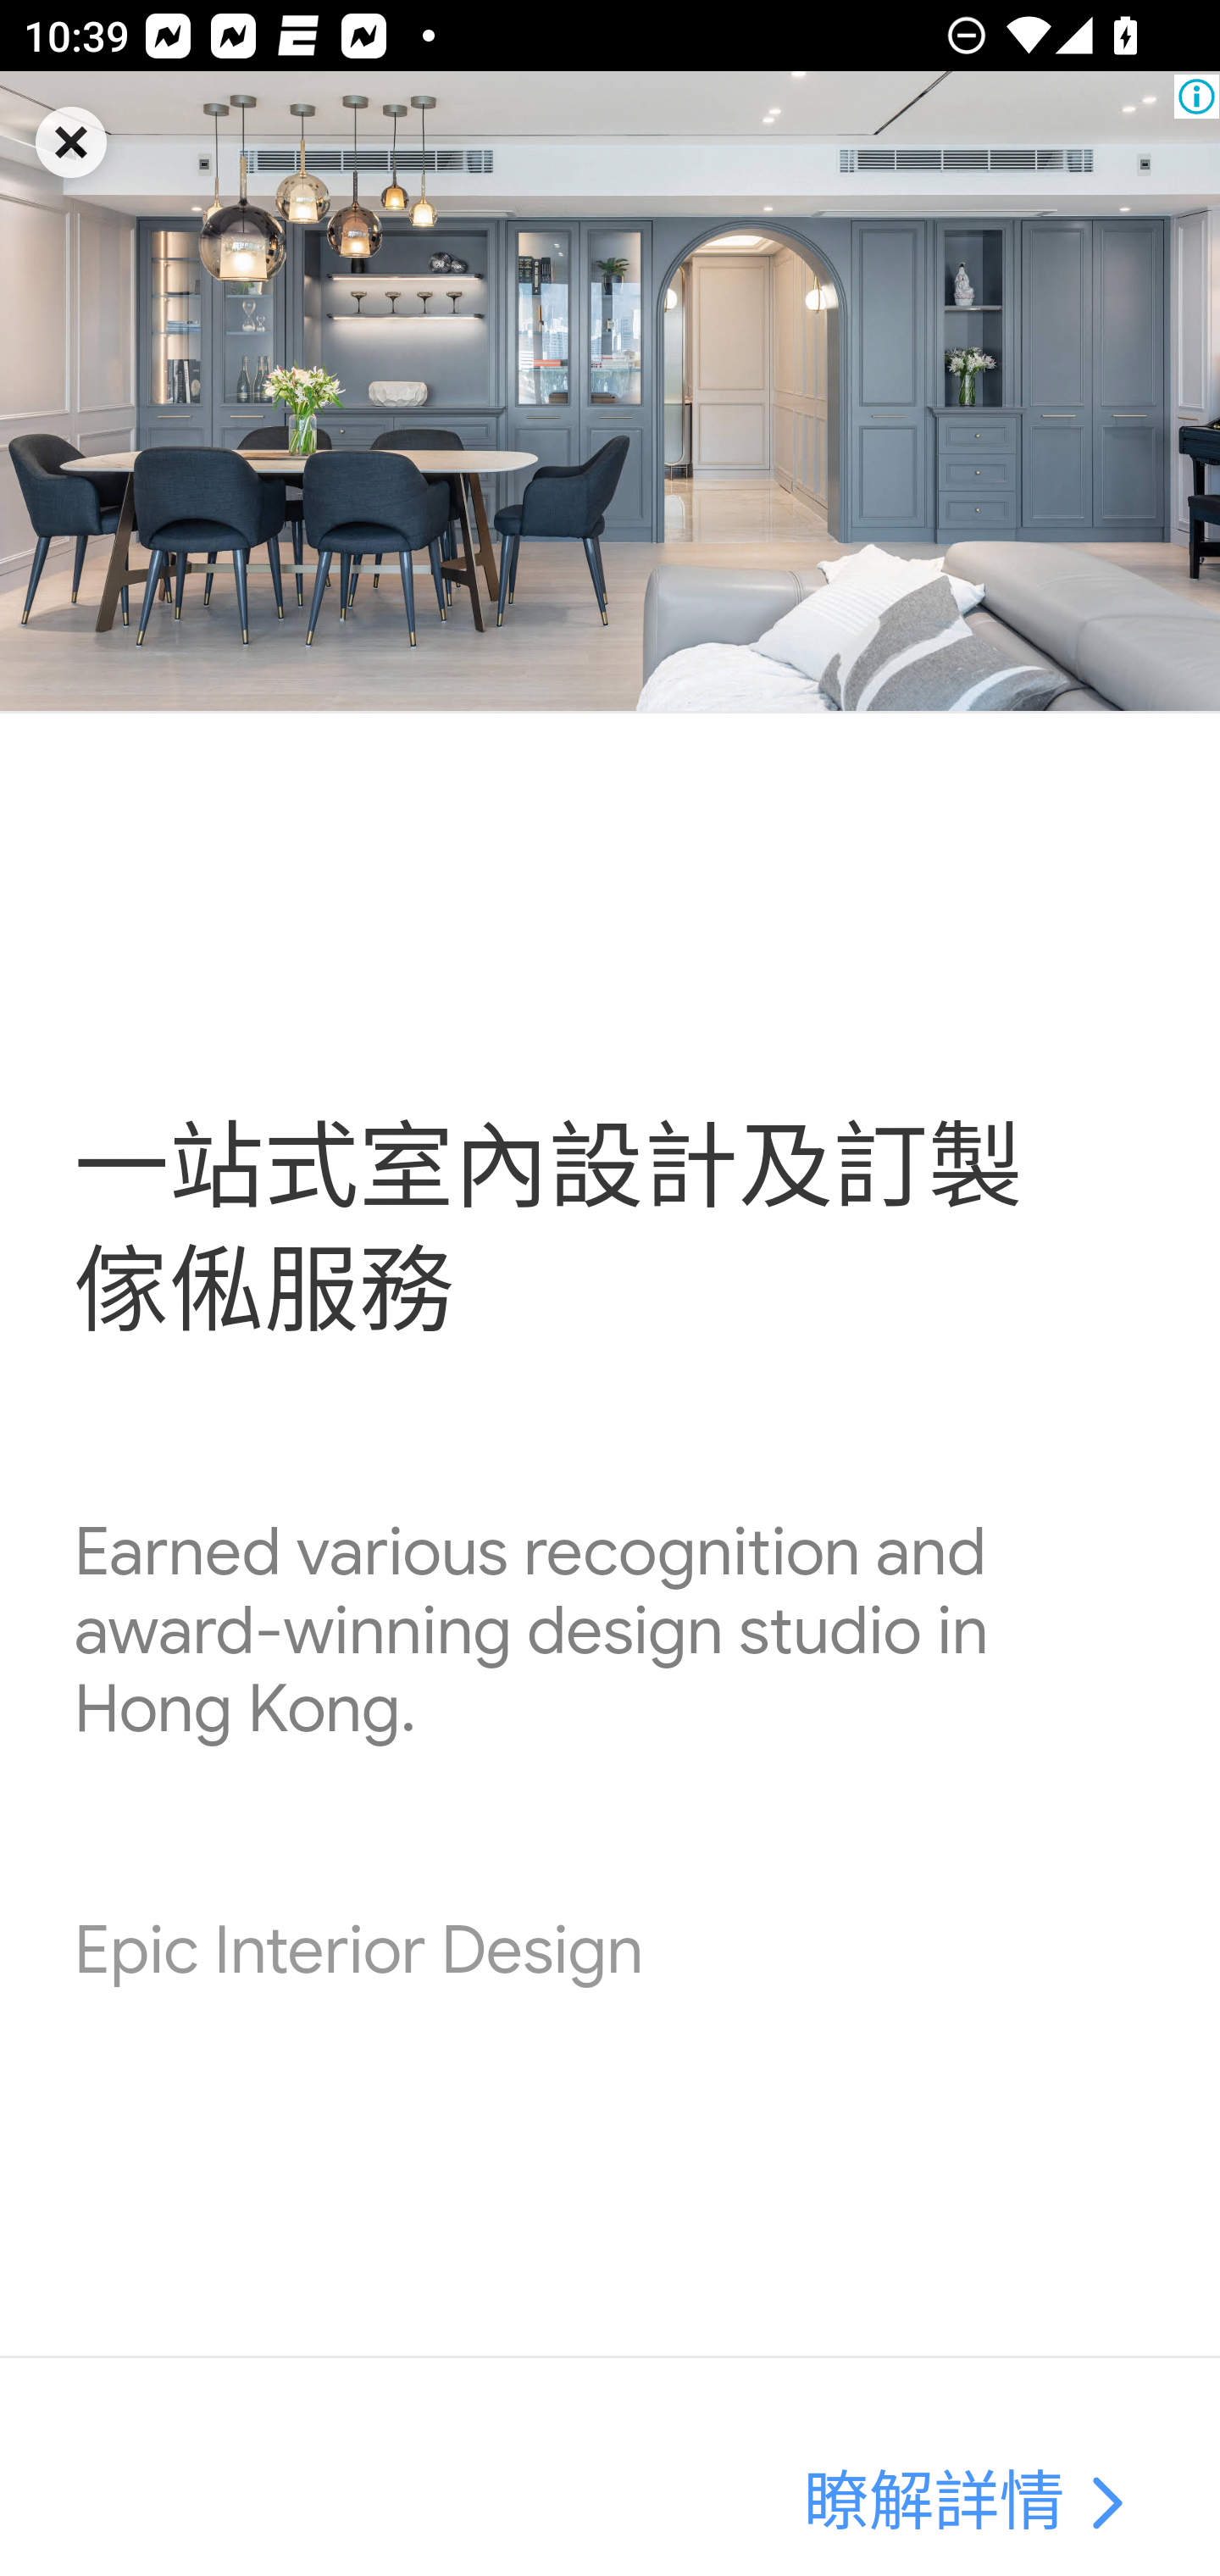 This screenshot has height=2576, width=1220. What do you see at coordinates (358, 1951) in the screenshot?
I see `Epic Interior Design` at bounding box center [358, 1951].